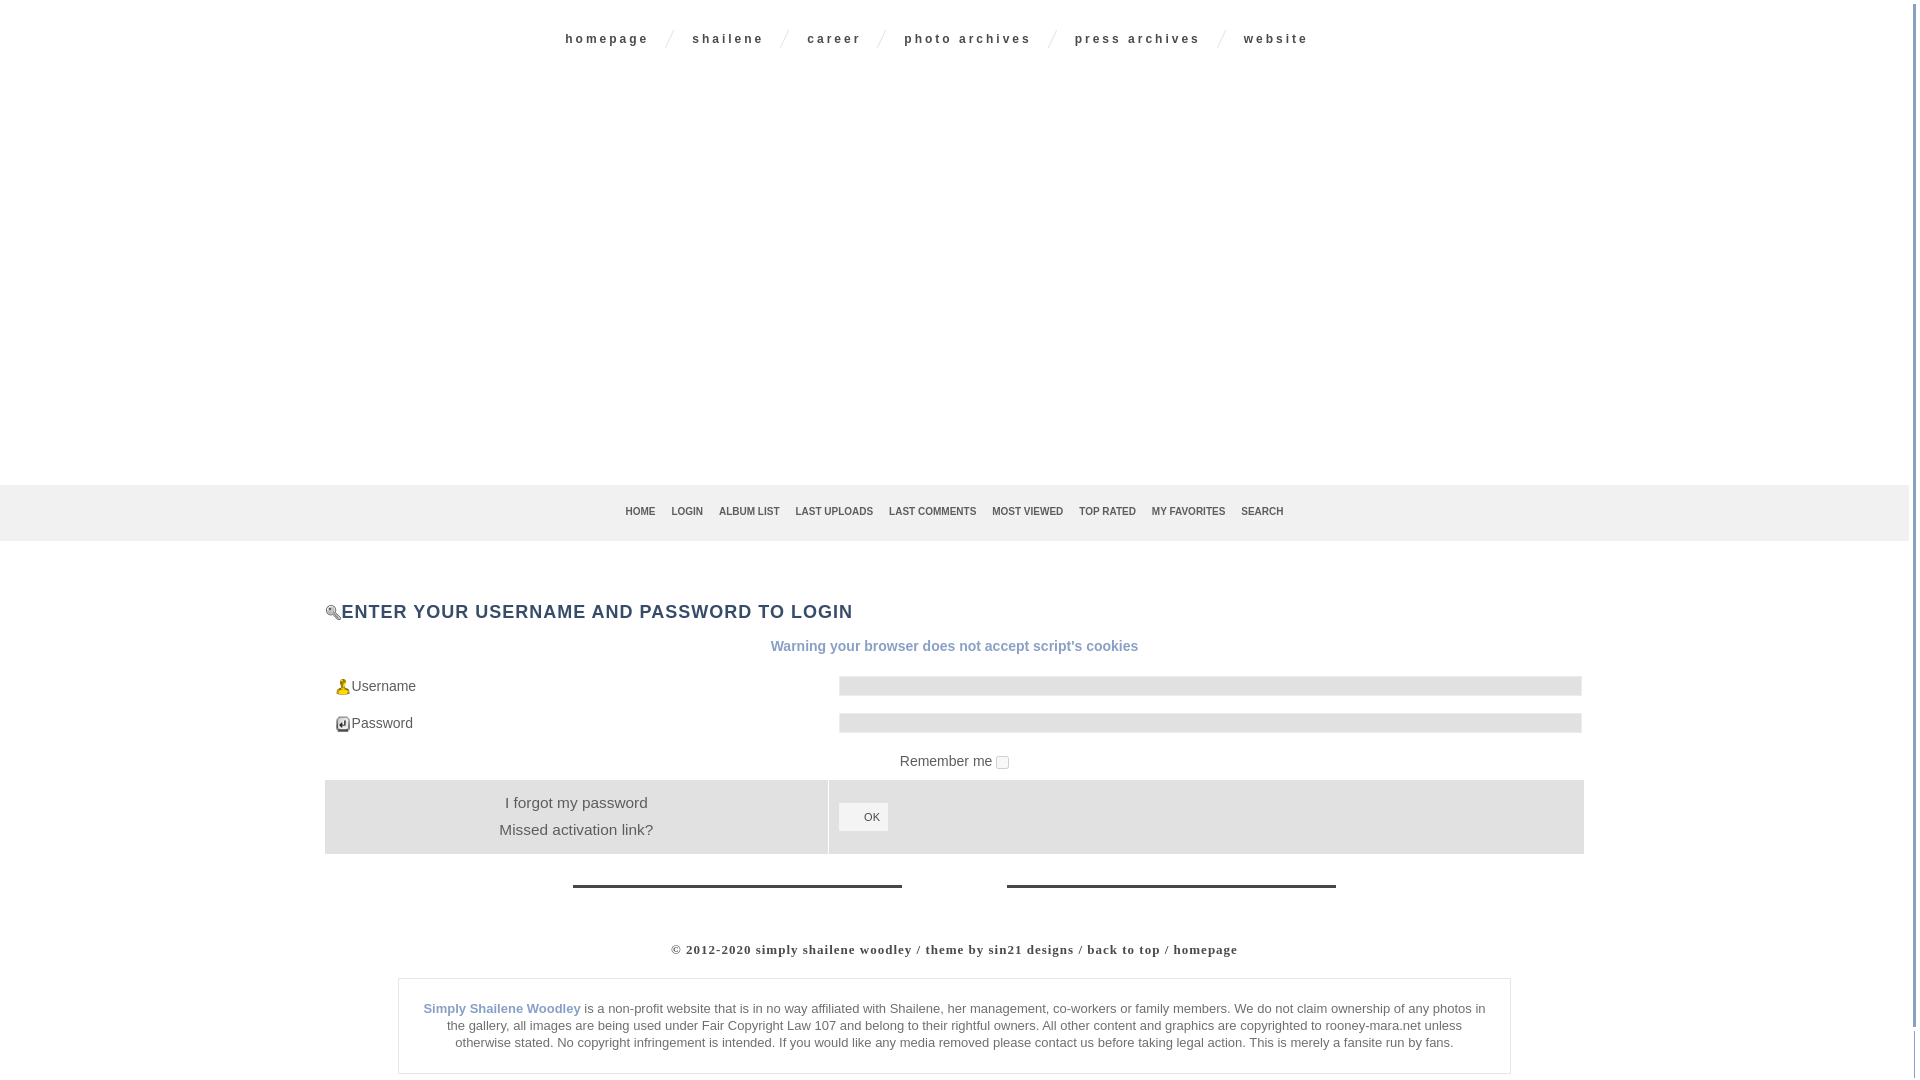 The width and height of the screenshot is (1920, 1080). I want to click on LOGIN, so click(686, 511).